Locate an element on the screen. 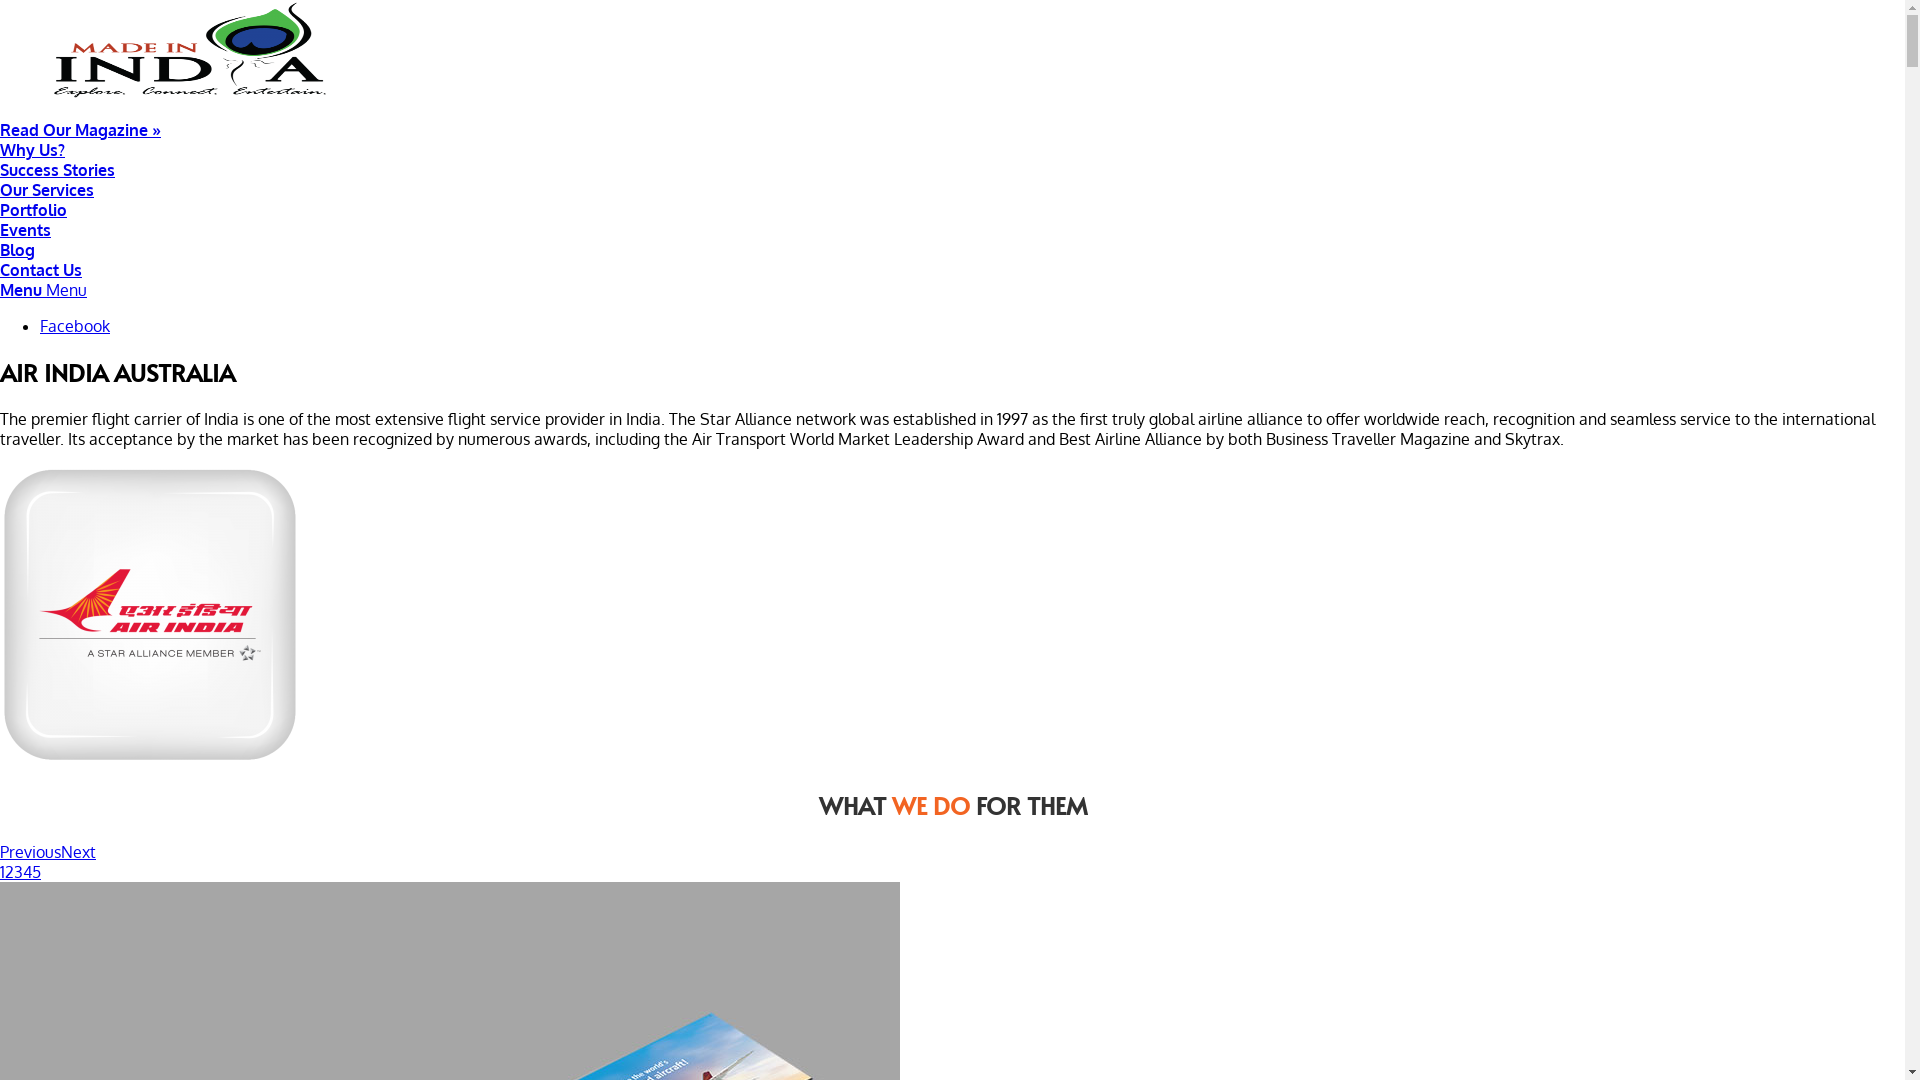  Portfolio is located at coordinates (952, 210).